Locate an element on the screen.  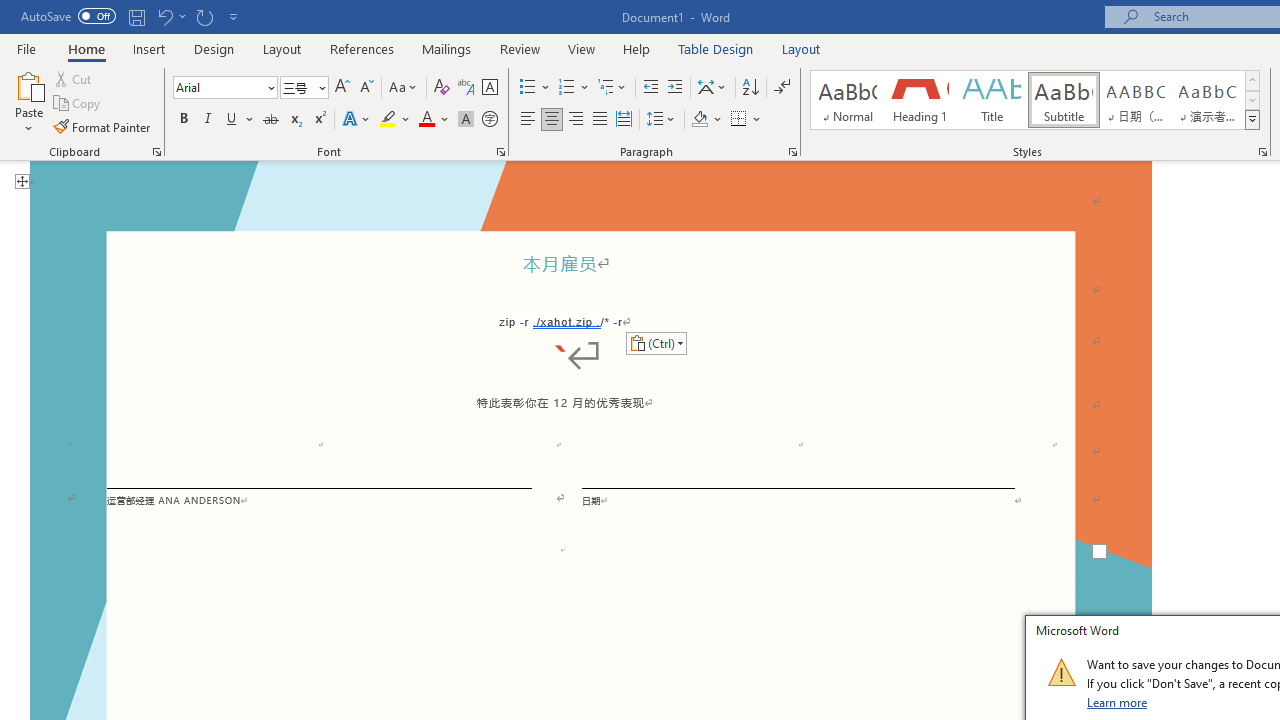
Help is located at coordinates (637, 48).